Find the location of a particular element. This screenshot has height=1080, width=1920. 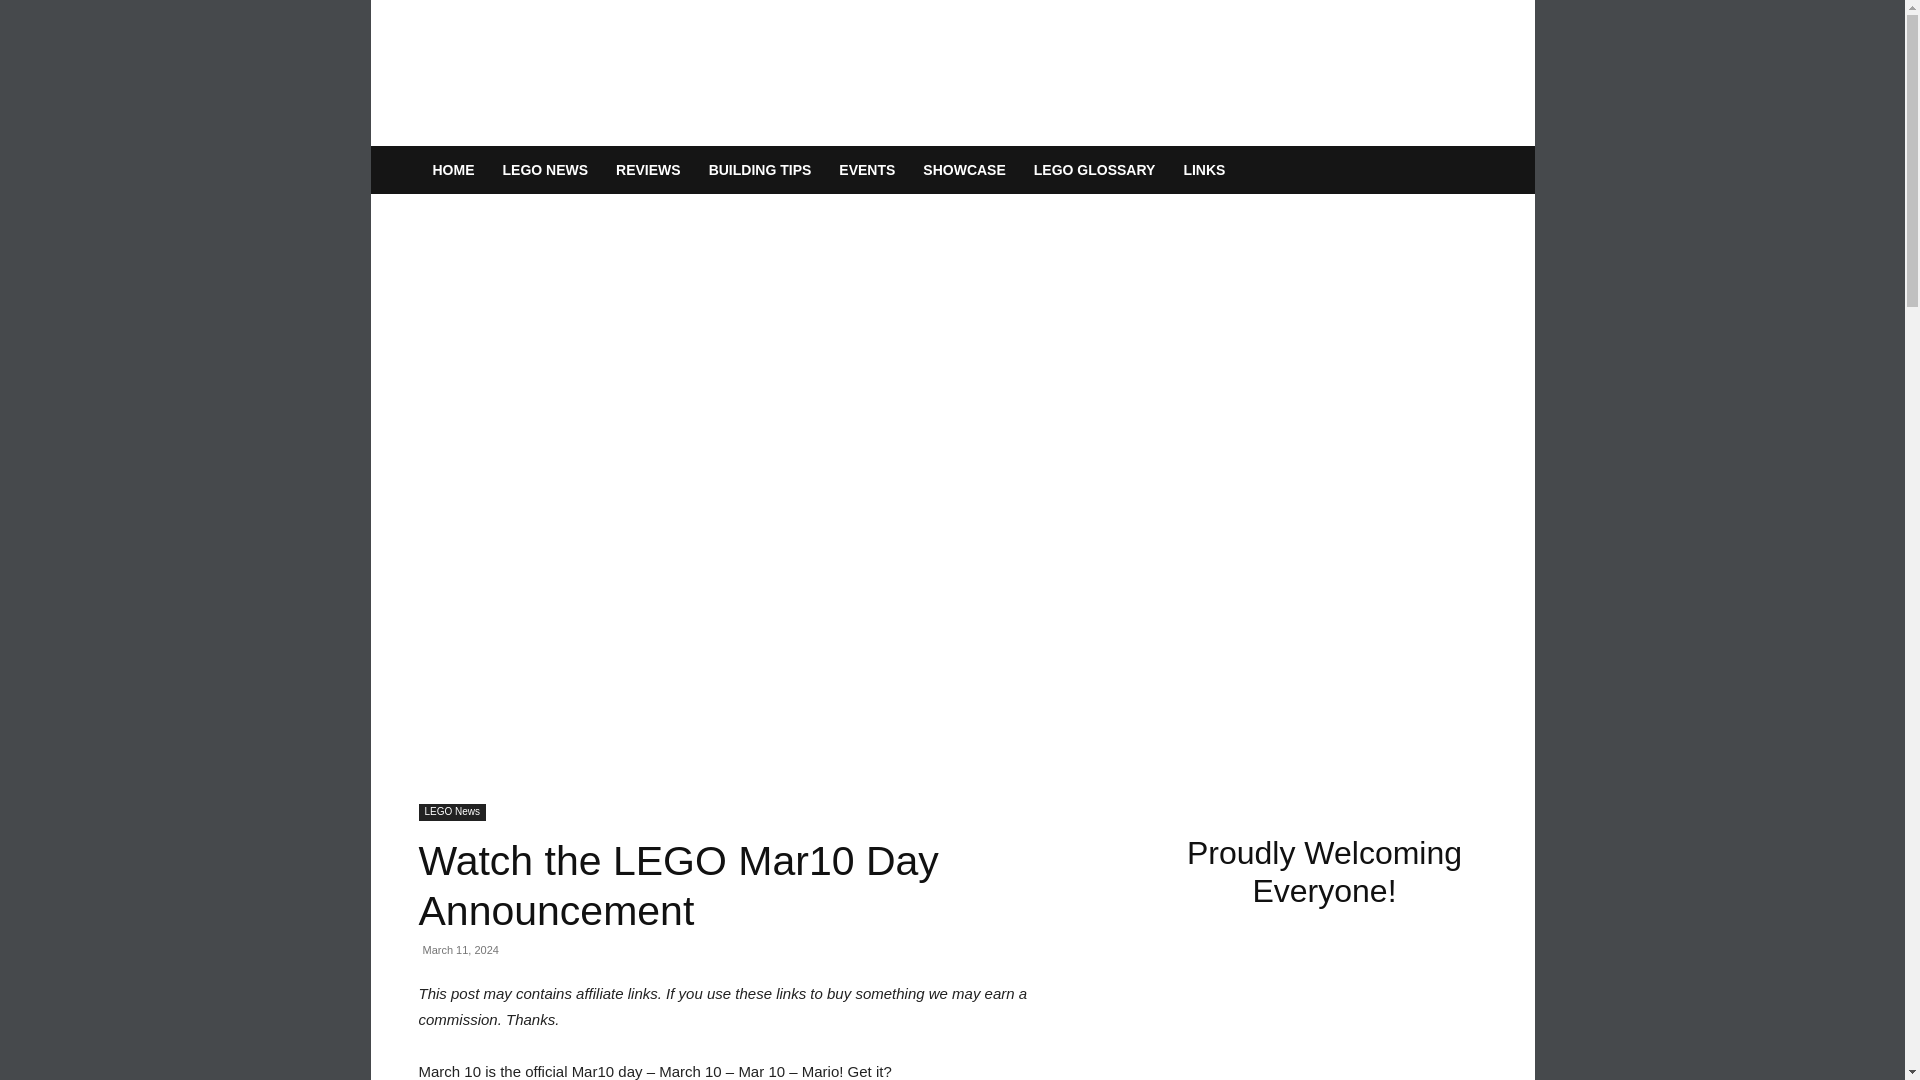

LEGO News is located at coordinates (452, 812).